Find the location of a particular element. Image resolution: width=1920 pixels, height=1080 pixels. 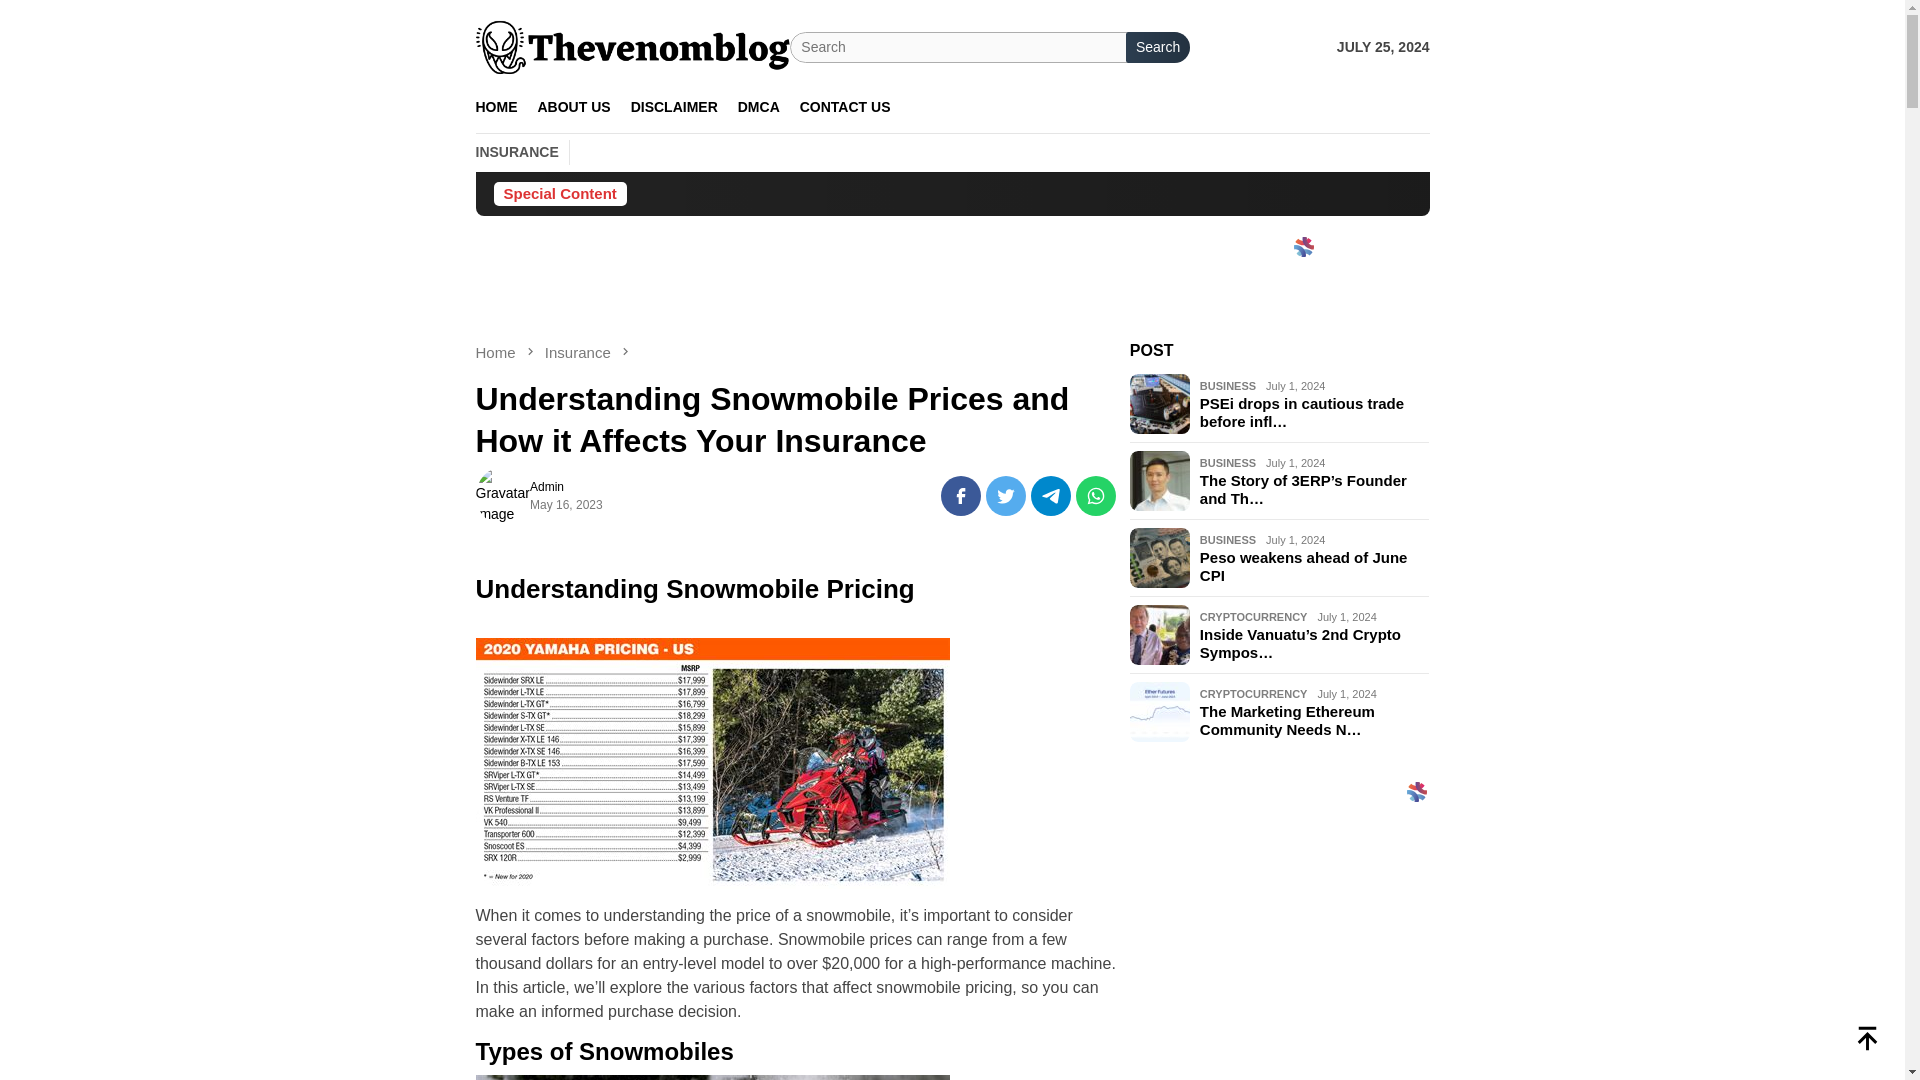

HOME is located at coordinates (497, 107).